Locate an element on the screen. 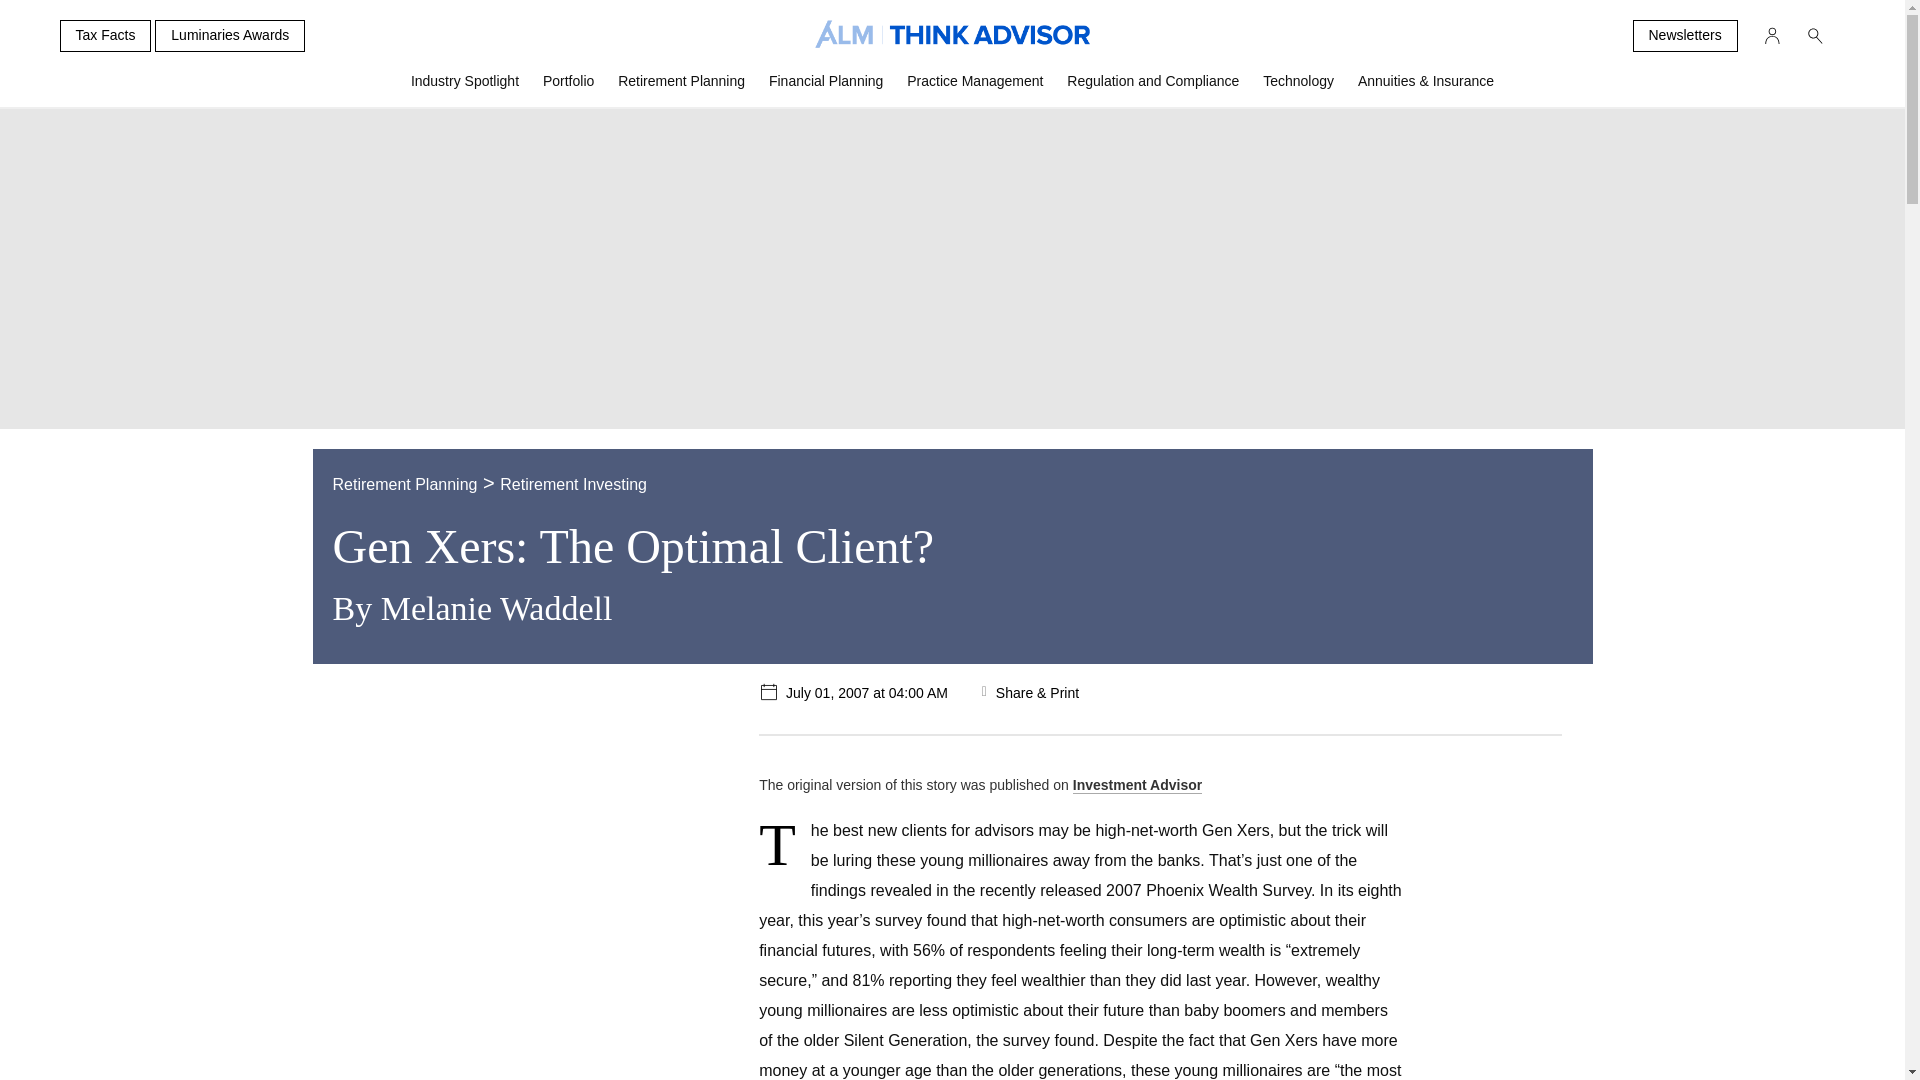 The image size is (1920, 1080). Newsletters is located at coordinates (1684, 36).